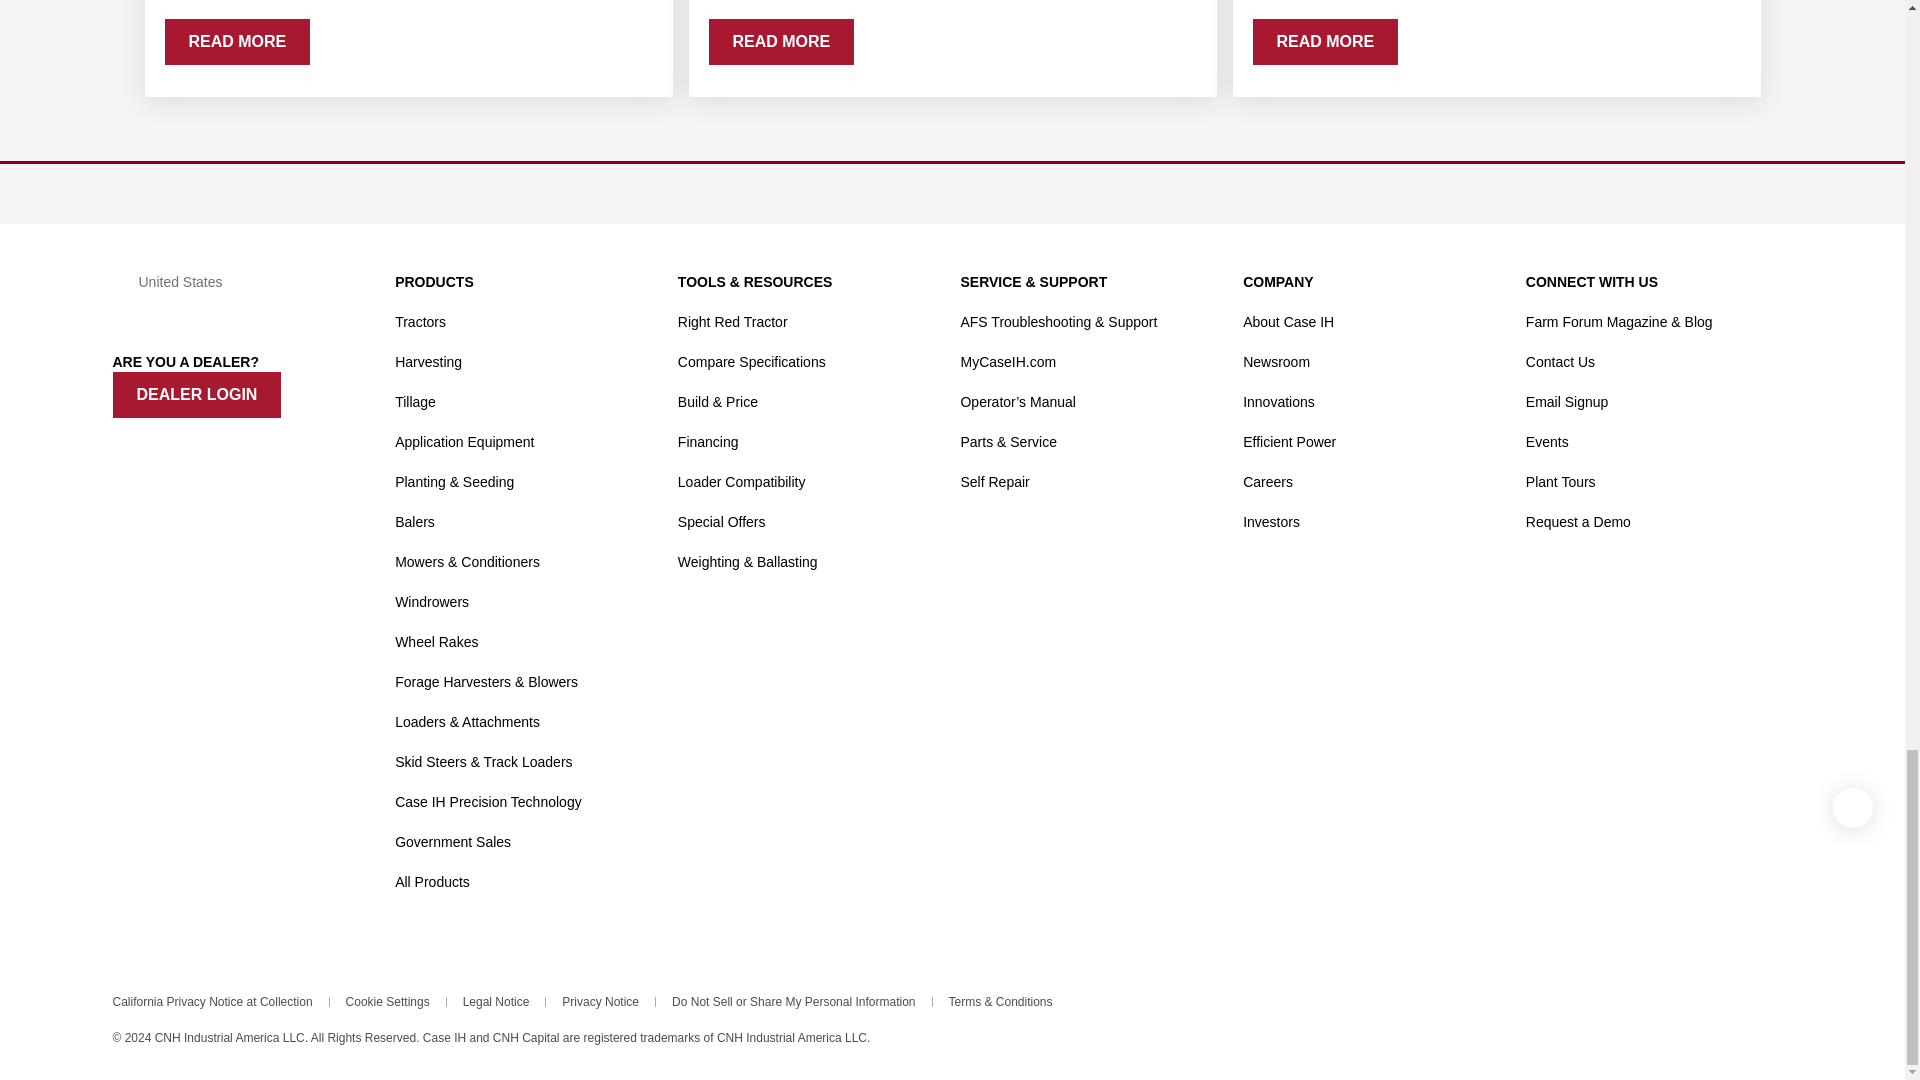 This screenshot has height=1080, width=1920. I want to click on Right Red Tractor, so click(732, 322).